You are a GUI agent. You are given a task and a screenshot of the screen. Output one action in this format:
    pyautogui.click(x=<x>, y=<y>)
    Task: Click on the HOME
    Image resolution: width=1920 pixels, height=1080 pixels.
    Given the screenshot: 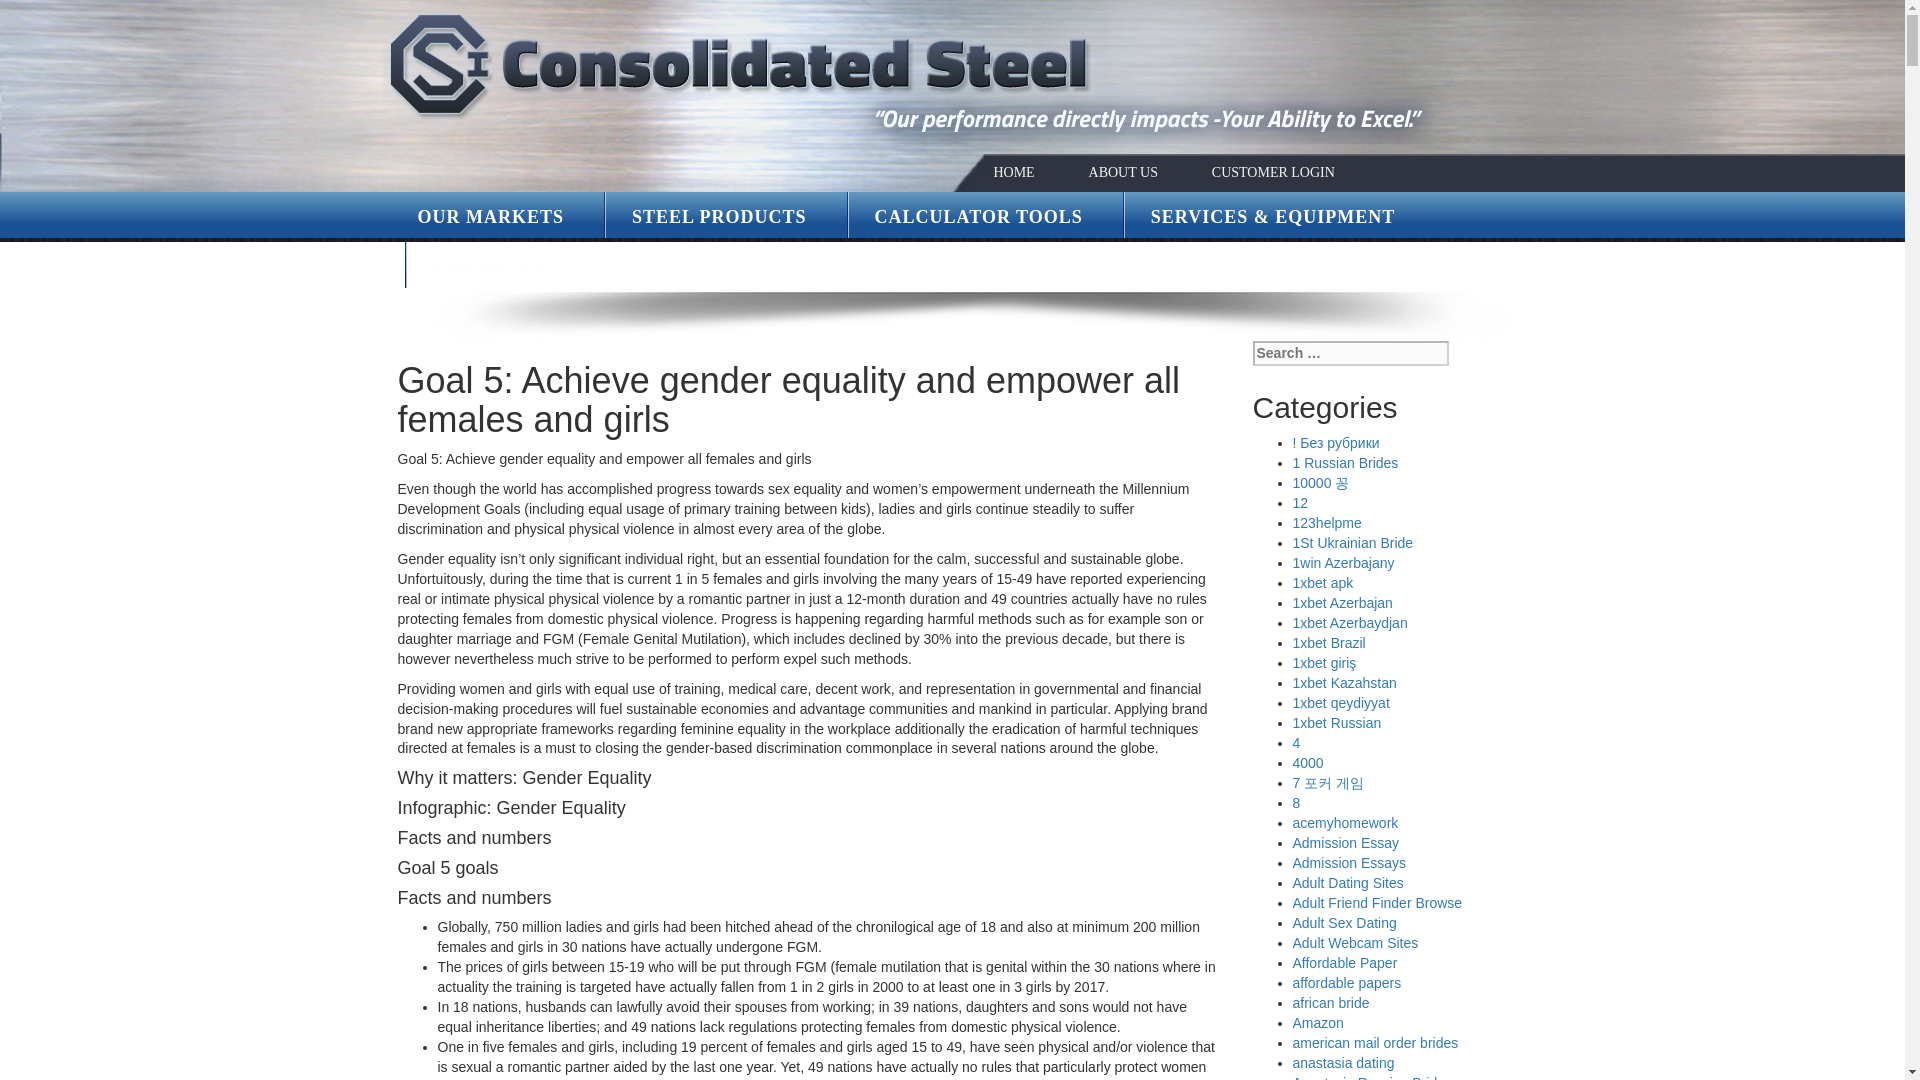 What is the action you would take?
    pyautogui.click(x=1013, y=172)
    